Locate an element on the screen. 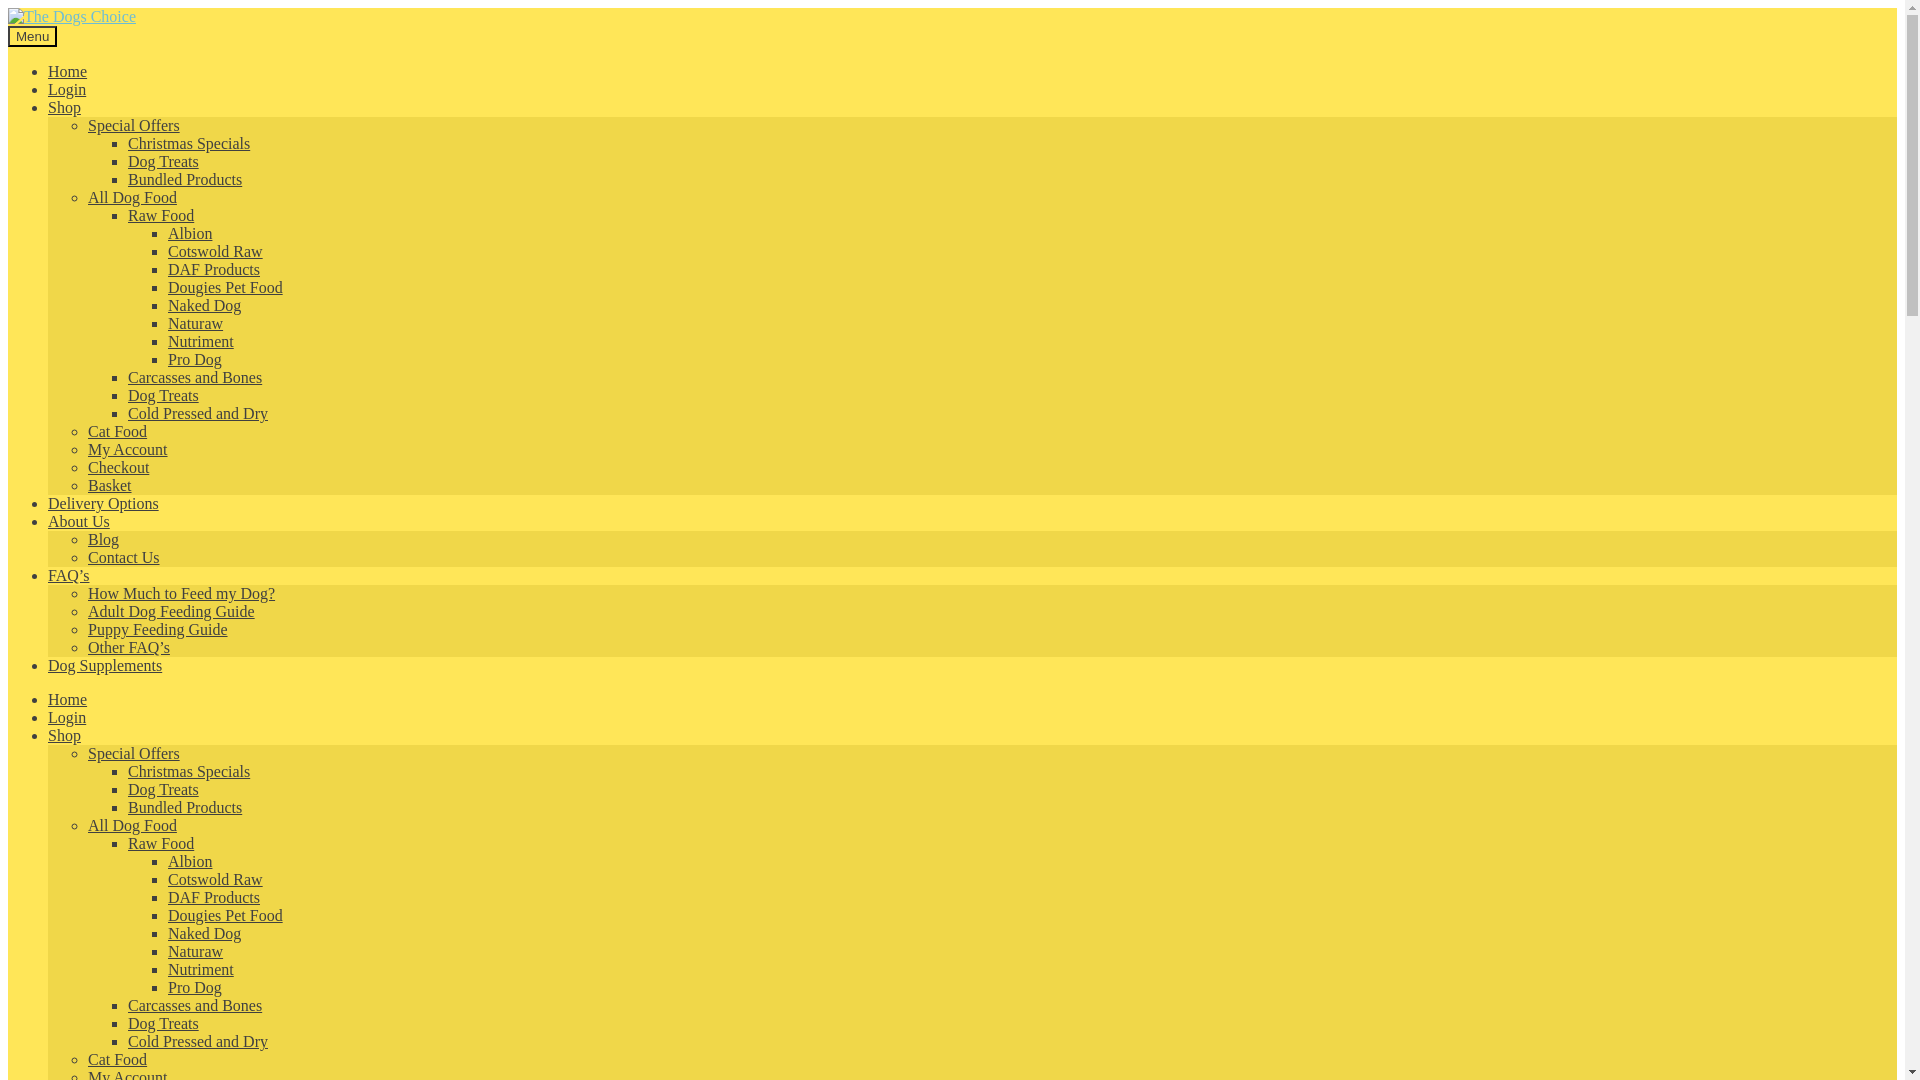  Checkout is located at coordinates (118, 468).